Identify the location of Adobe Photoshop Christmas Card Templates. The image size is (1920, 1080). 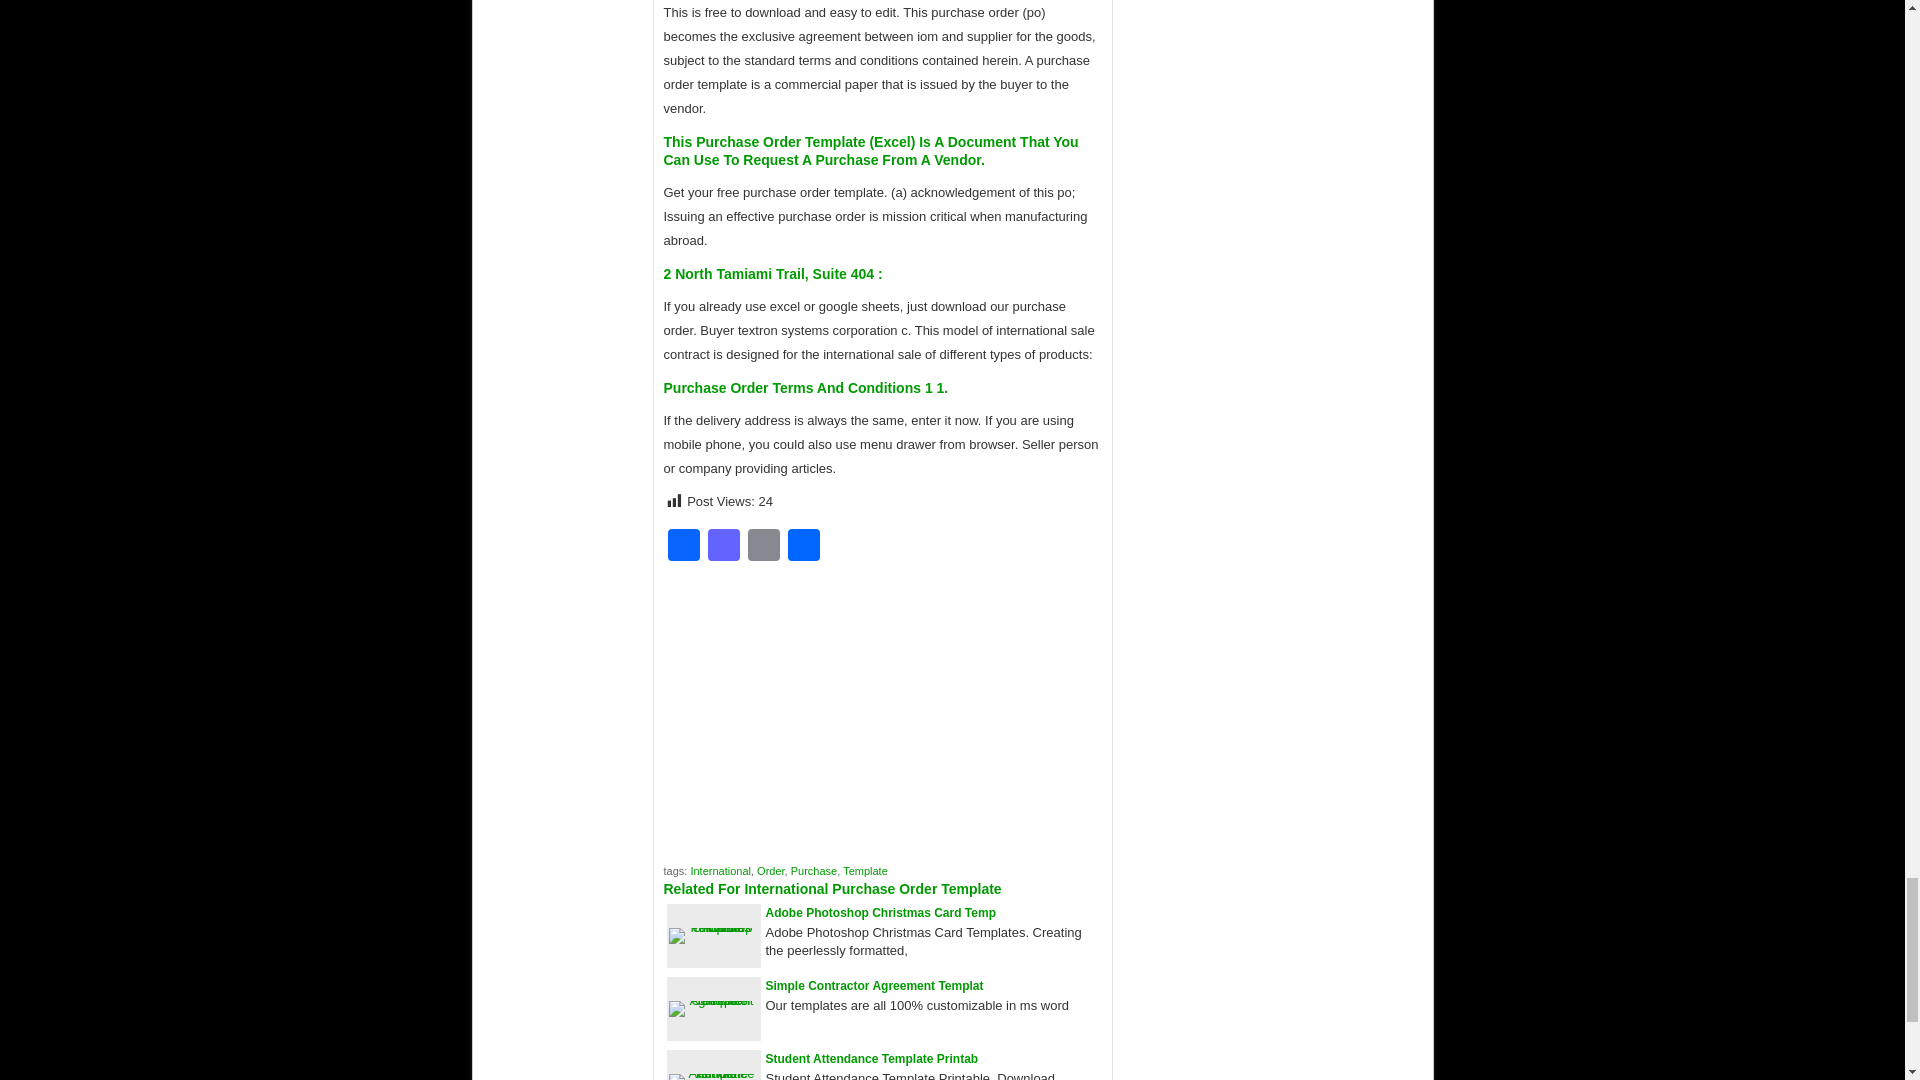
(713, 928).